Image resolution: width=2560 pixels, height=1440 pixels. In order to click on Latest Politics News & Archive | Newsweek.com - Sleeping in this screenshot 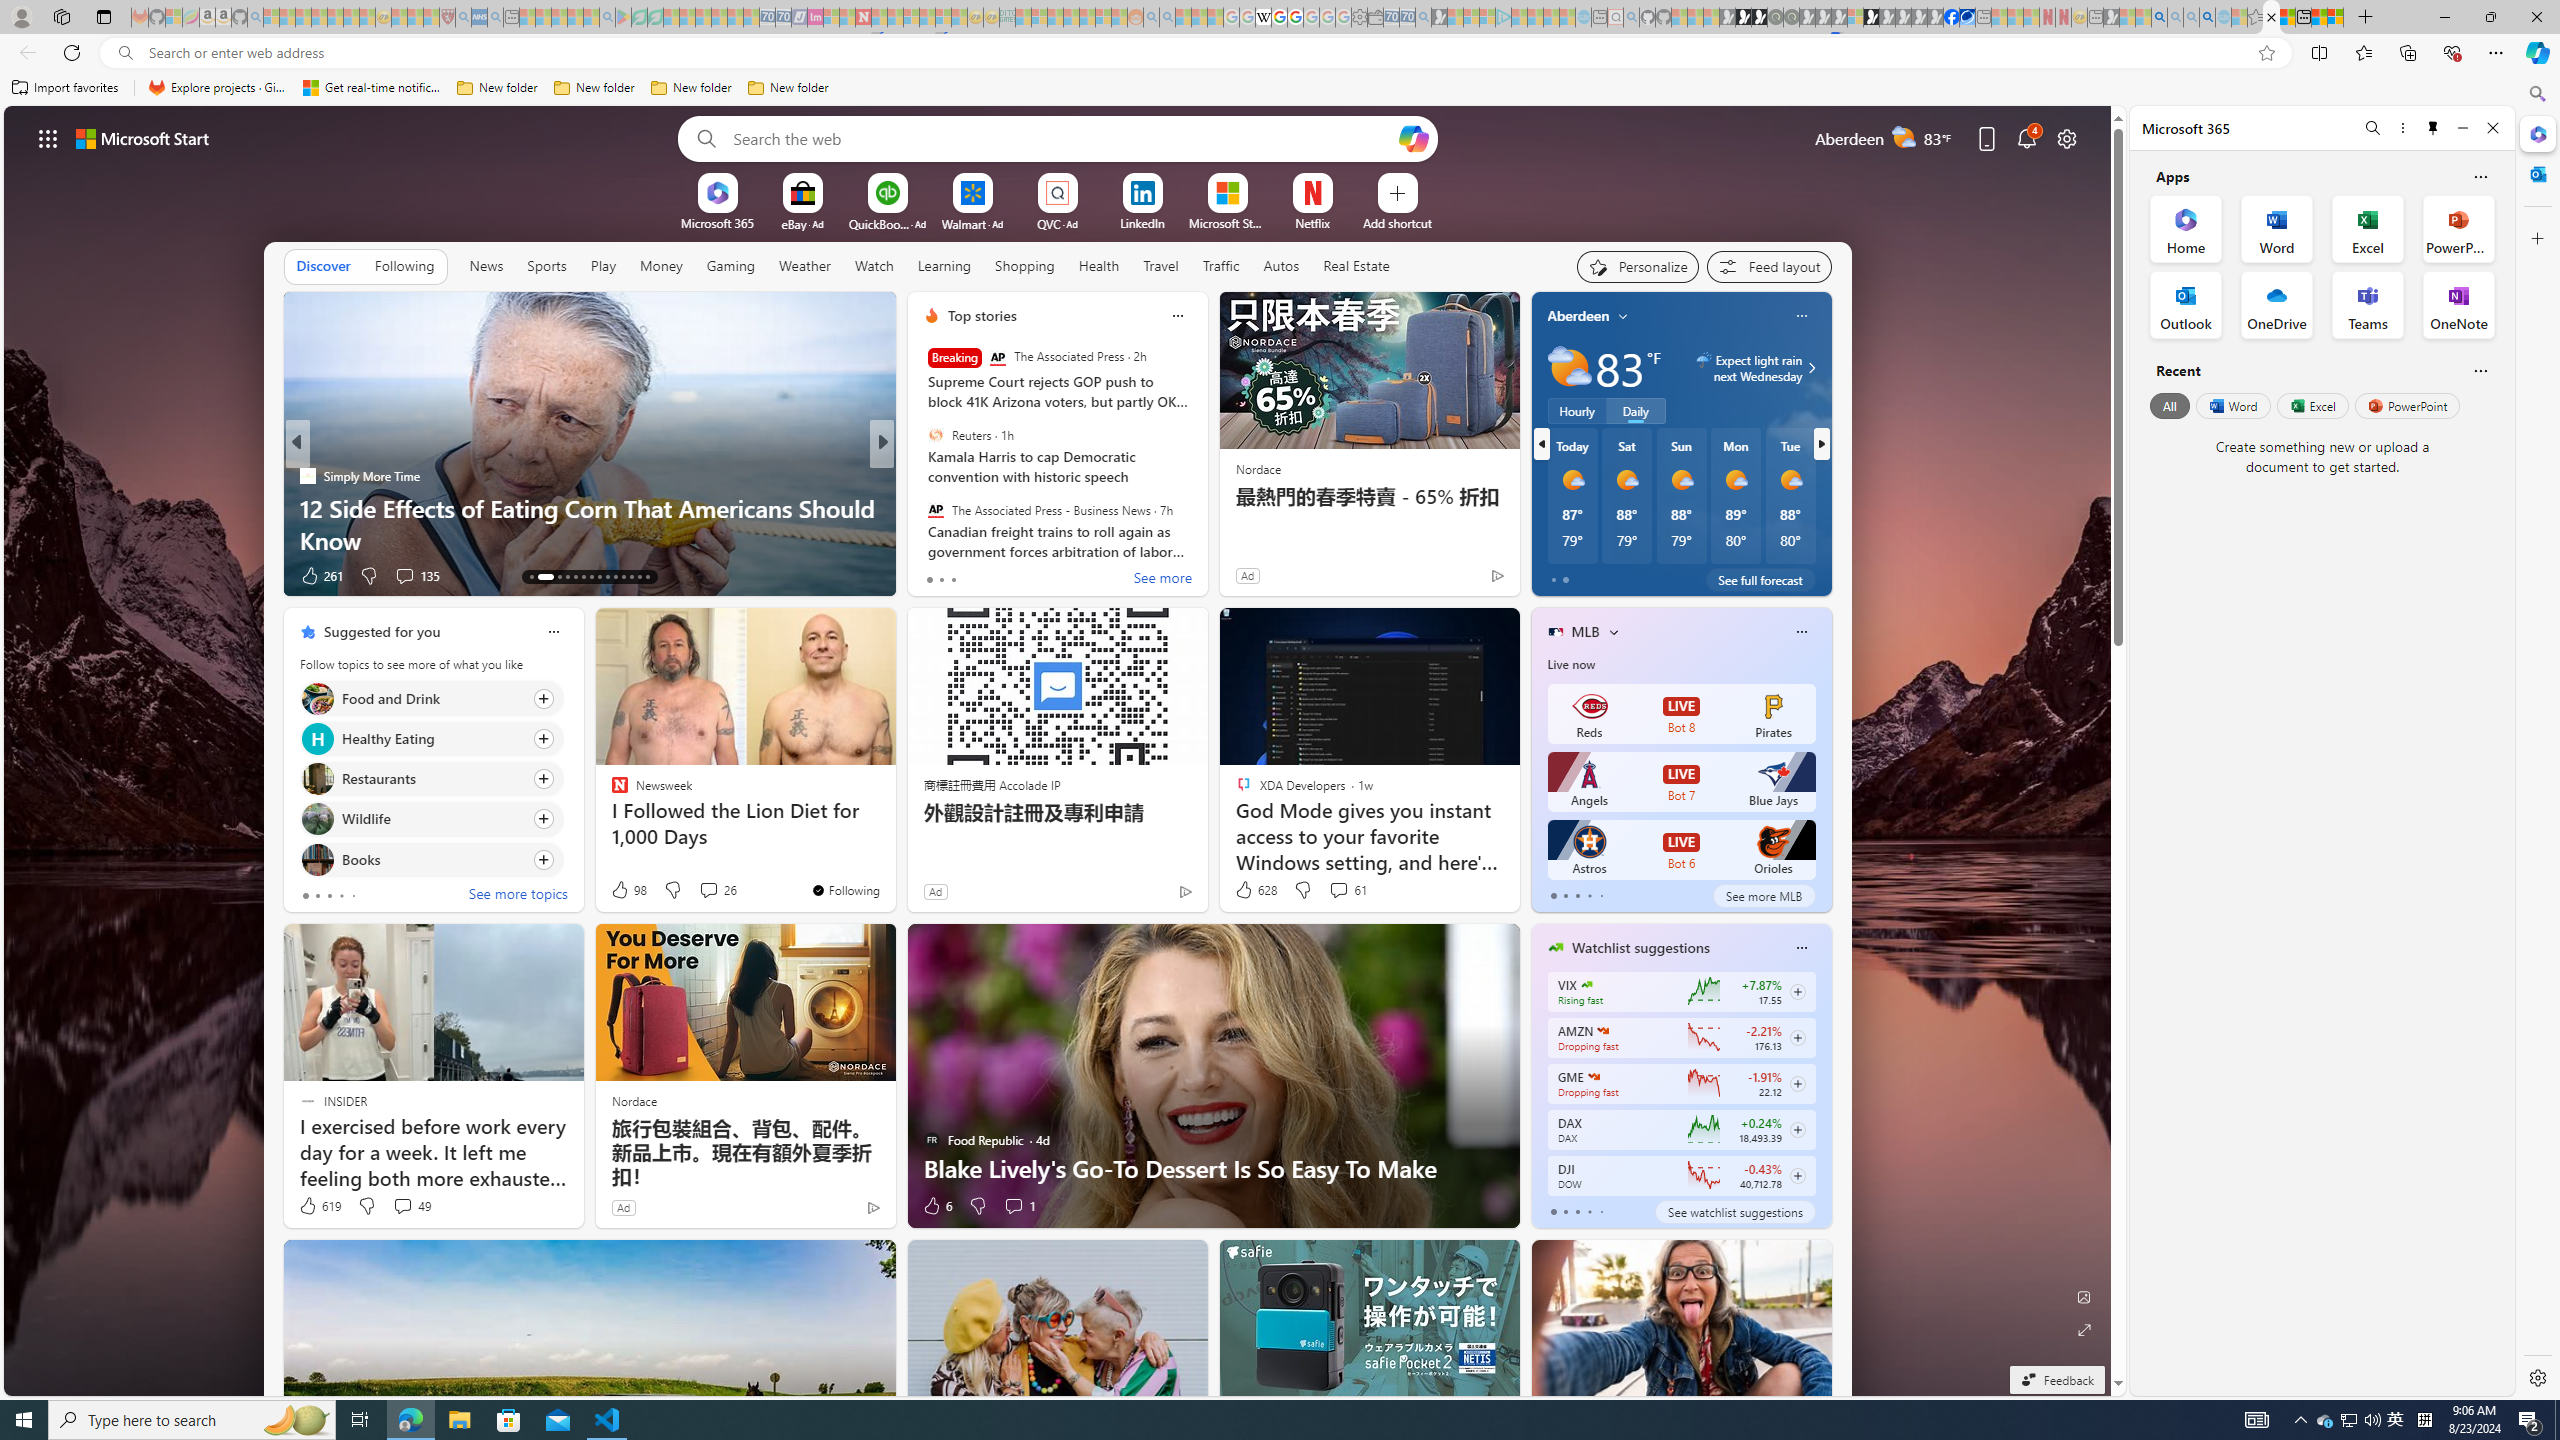, I will do `click(864, 17)`.